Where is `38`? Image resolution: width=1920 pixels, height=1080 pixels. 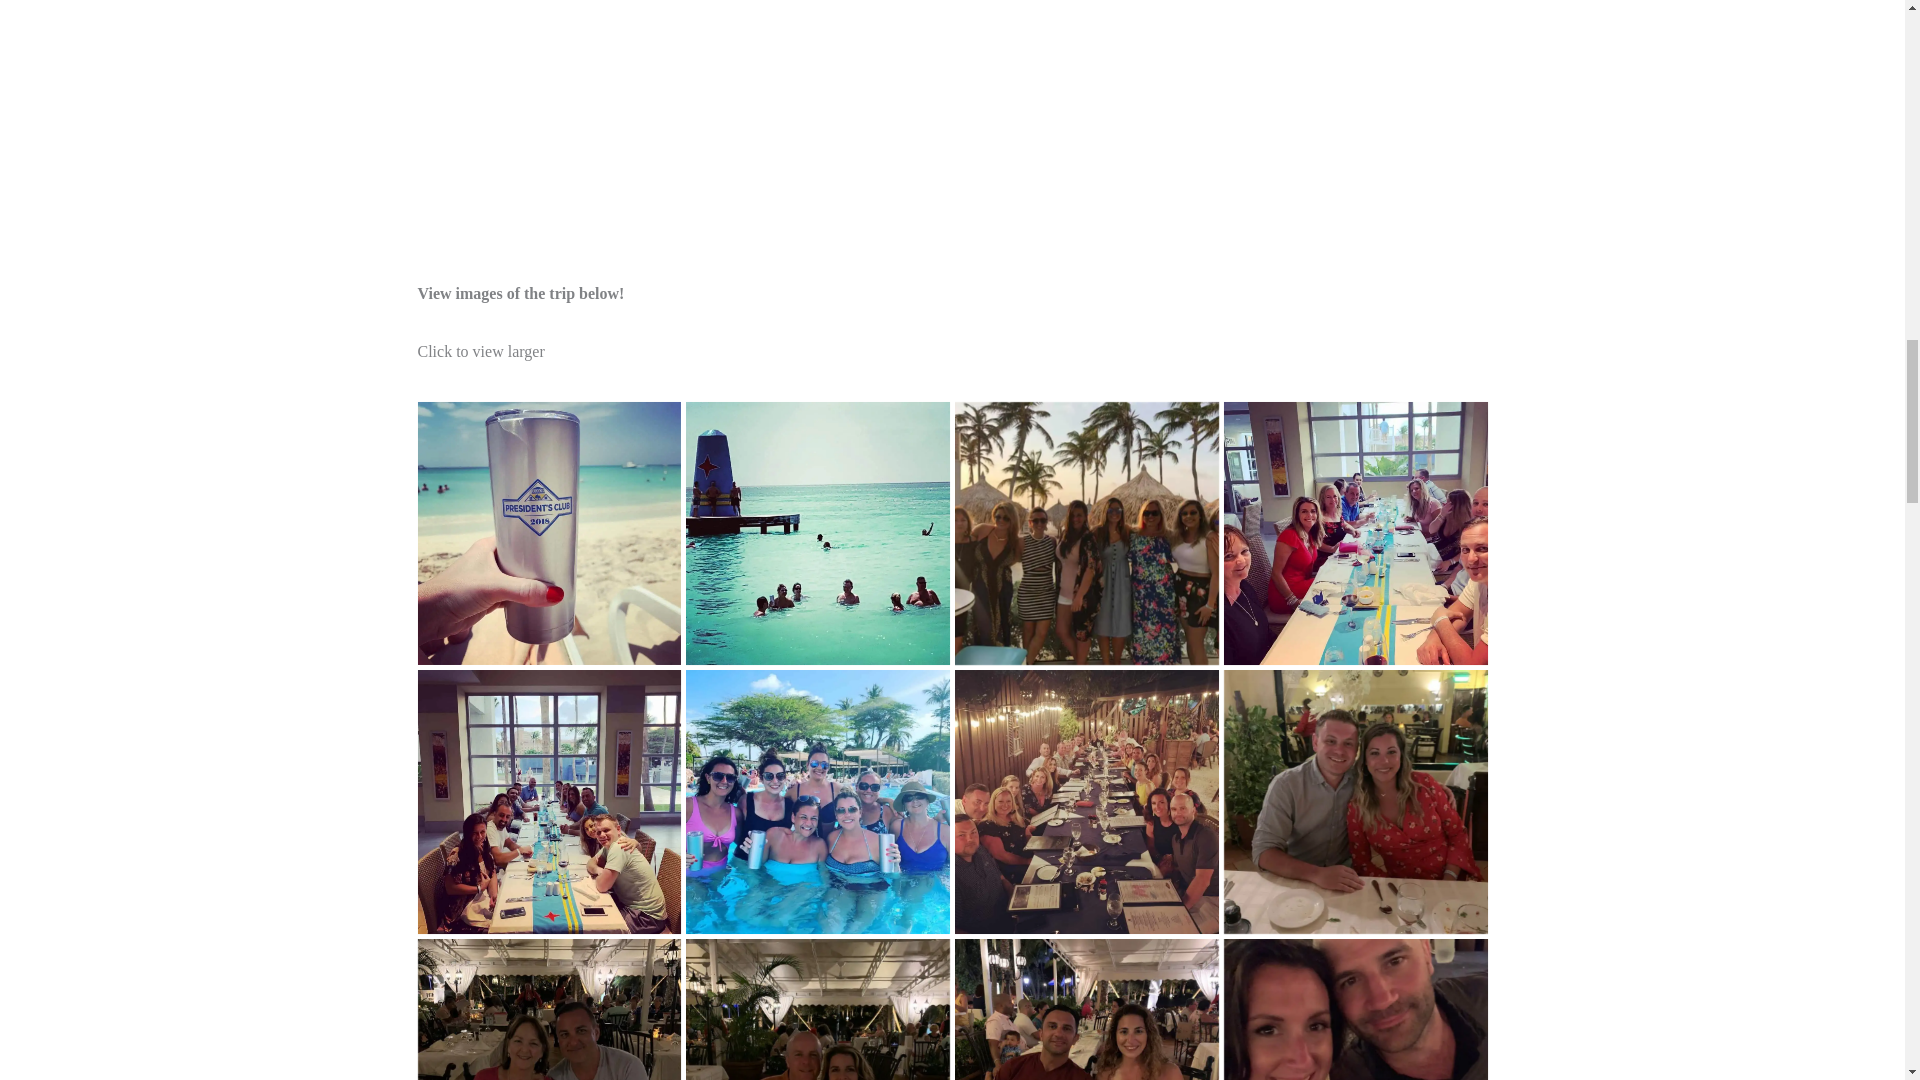 38 is located at coordinates (818, 1009).